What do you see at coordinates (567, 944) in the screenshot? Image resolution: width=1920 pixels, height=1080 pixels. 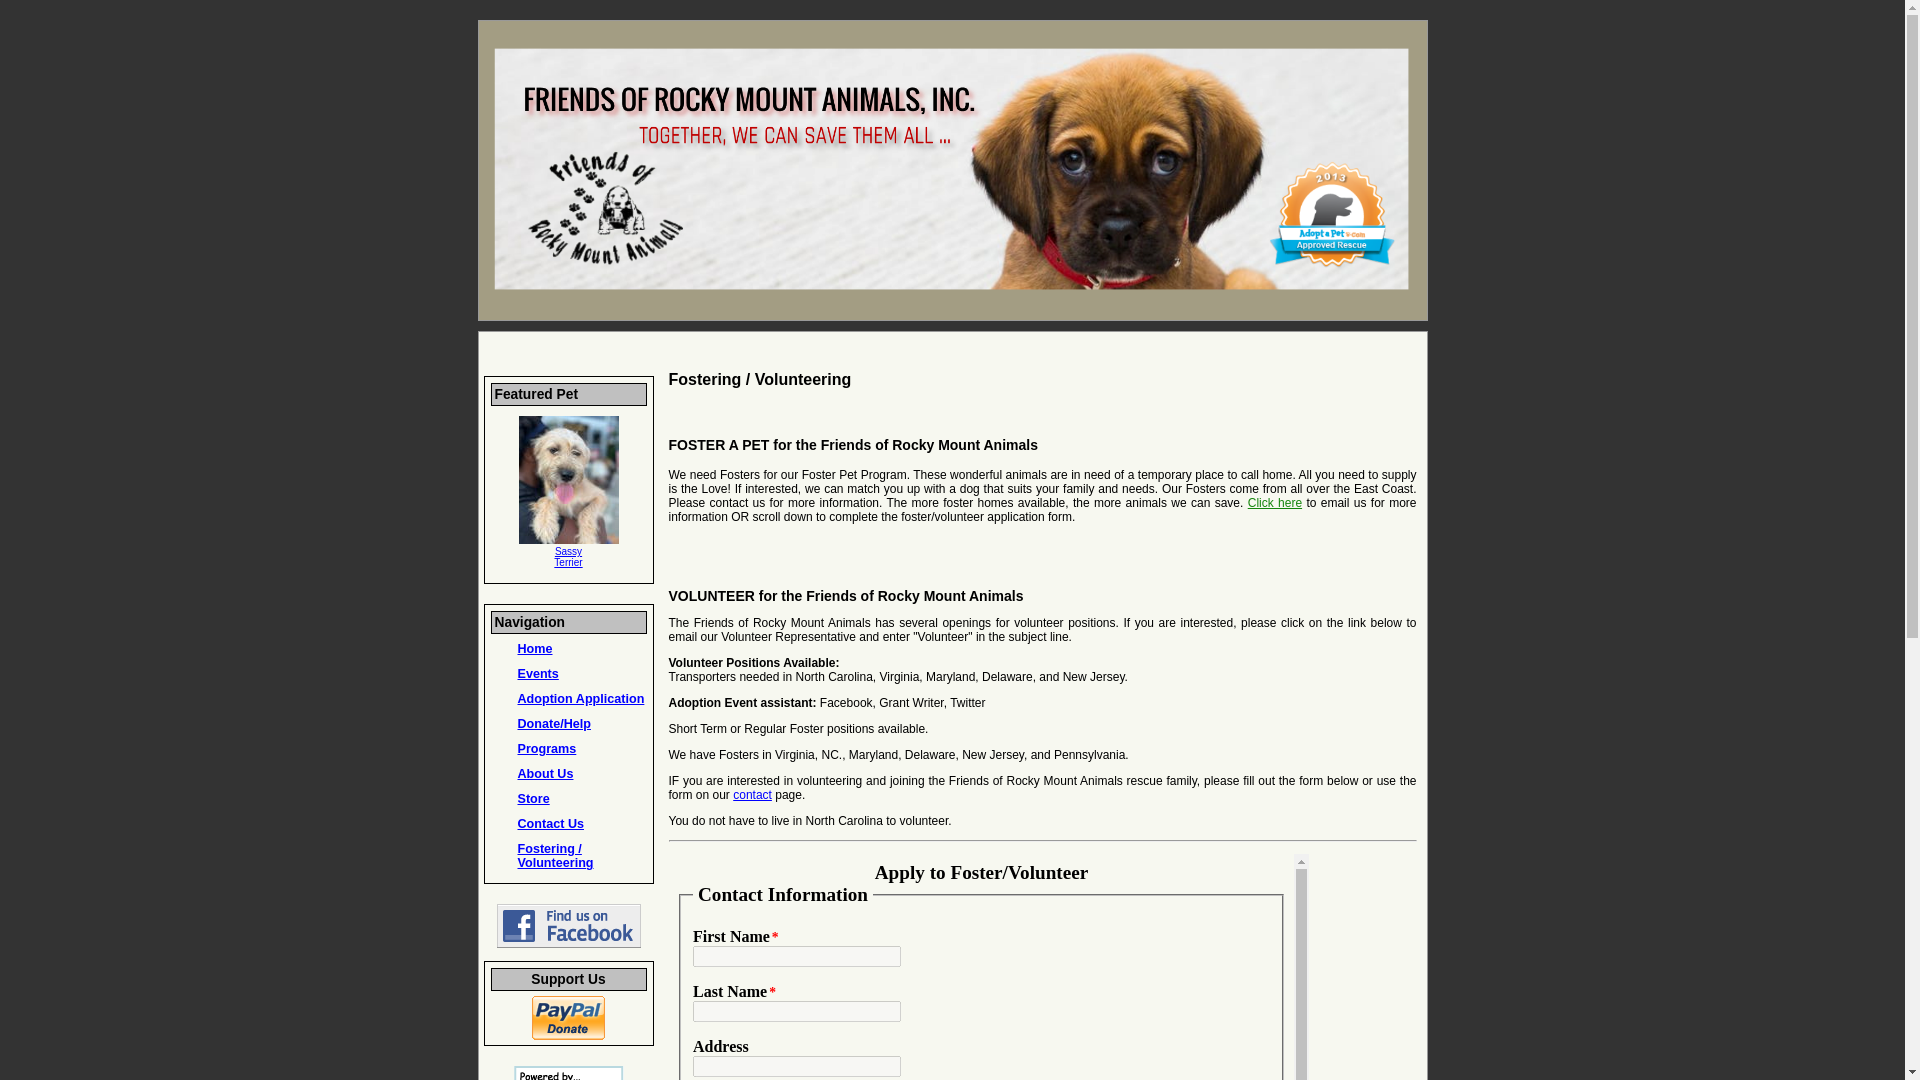 I see `Adoption Application` at bounding box center [567, 944].